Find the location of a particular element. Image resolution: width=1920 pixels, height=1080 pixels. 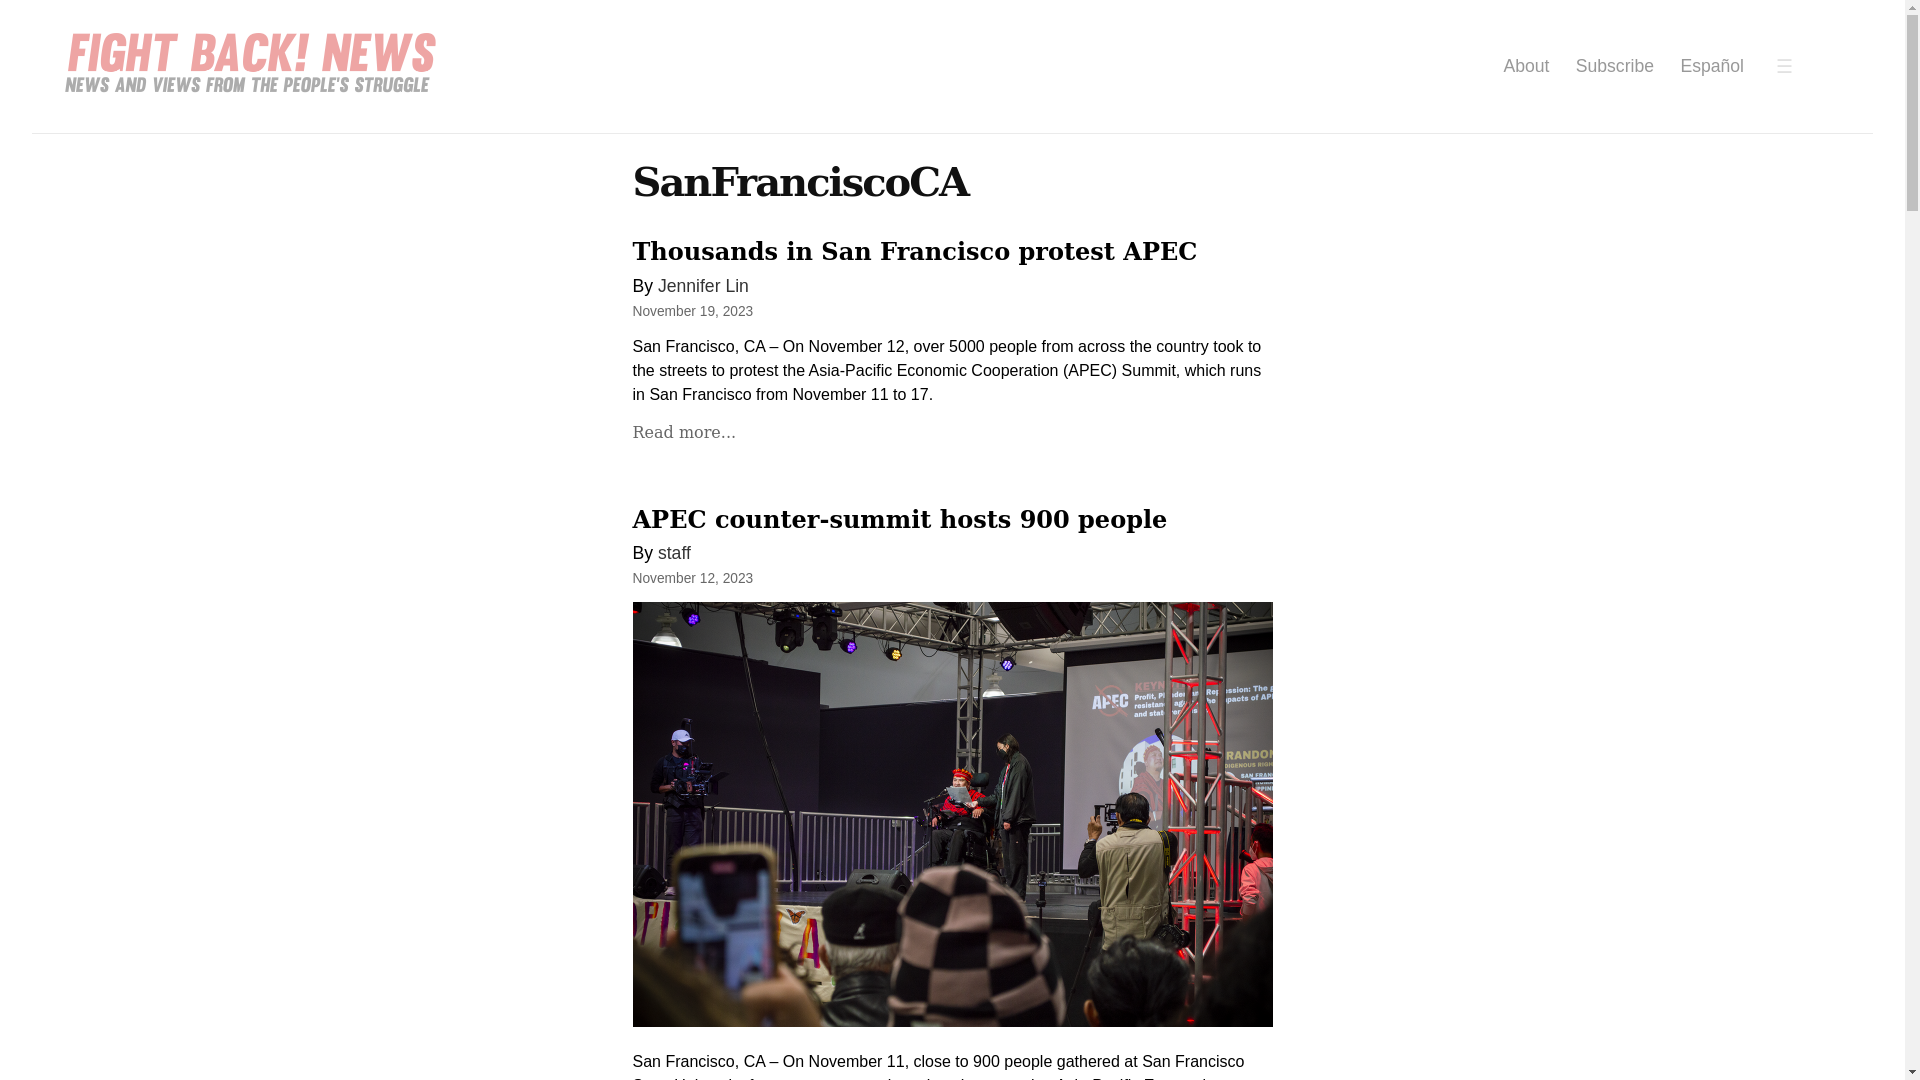

About is located at coordinates (1526, 66).